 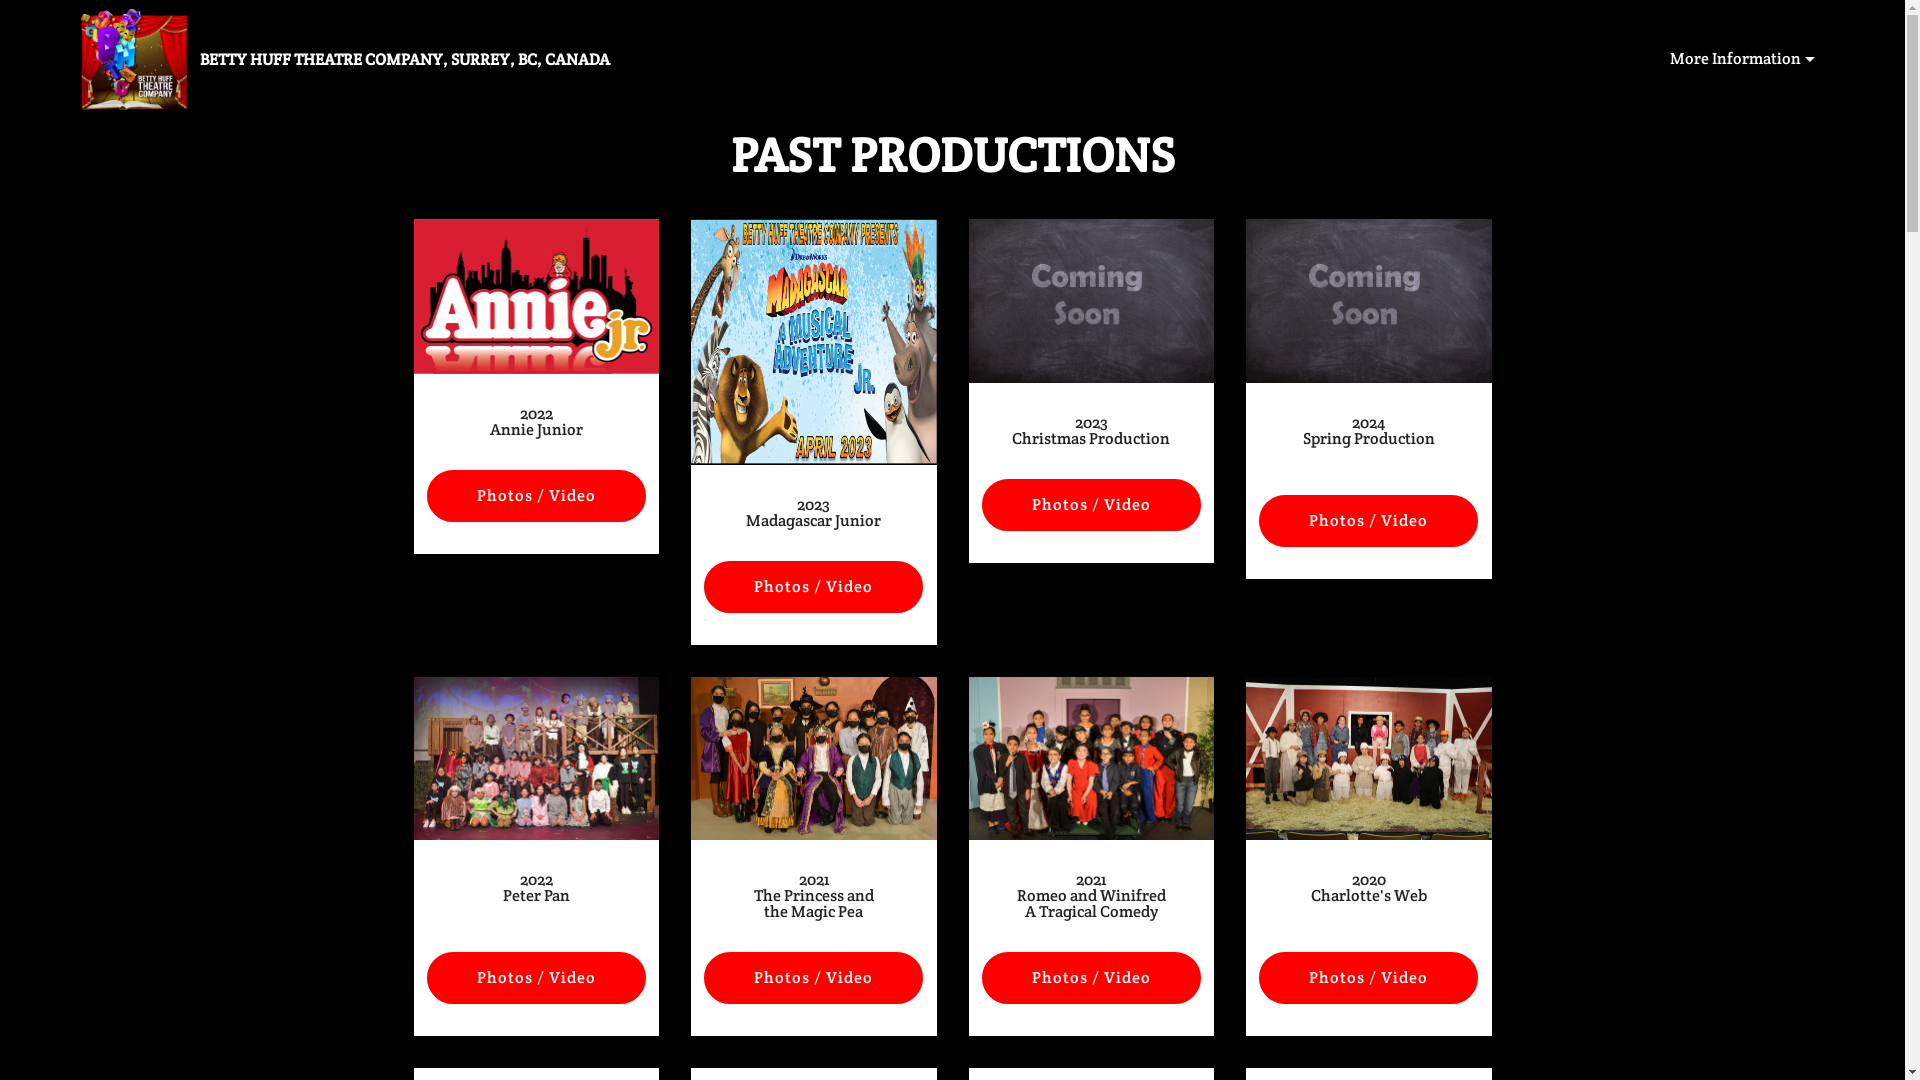 I want to click on Photos / Video, so click(x=814, y=978).